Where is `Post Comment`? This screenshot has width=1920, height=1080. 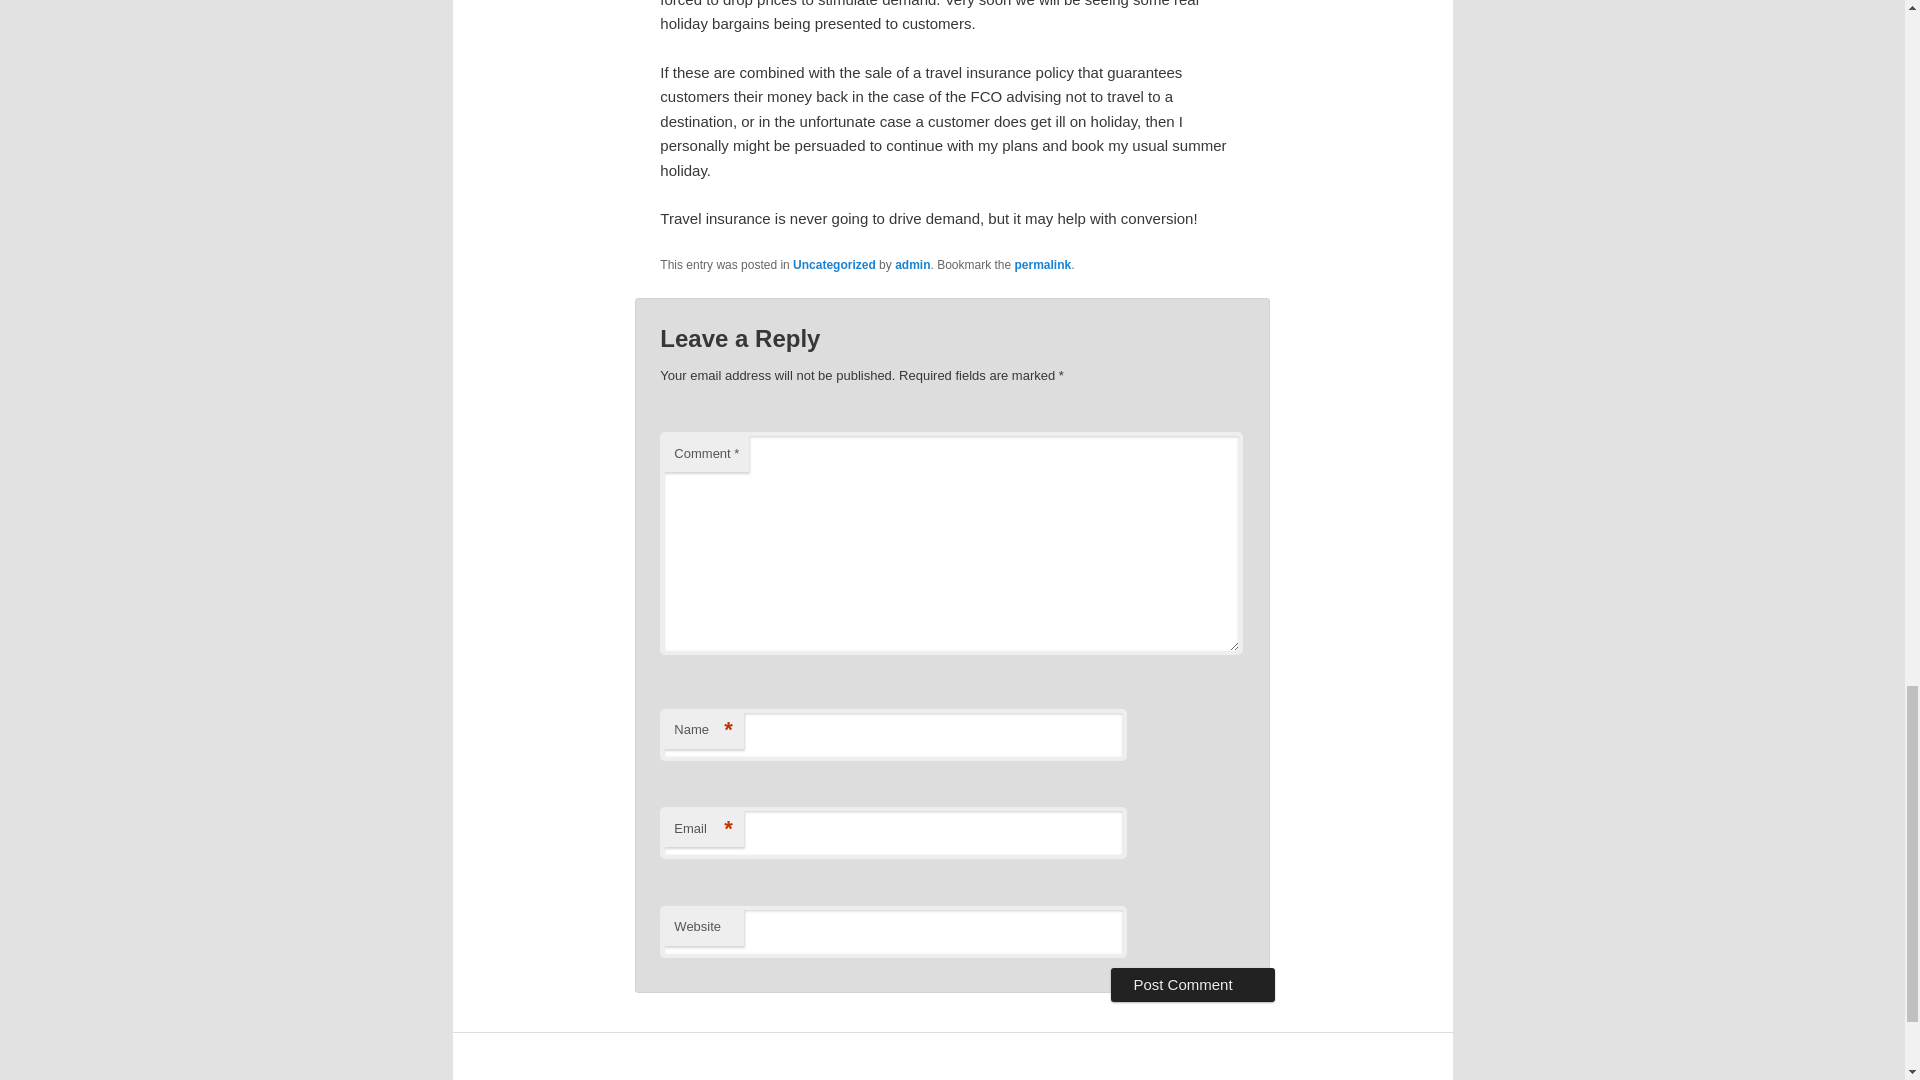 Post Comment is located at coordinates (1192, 984).